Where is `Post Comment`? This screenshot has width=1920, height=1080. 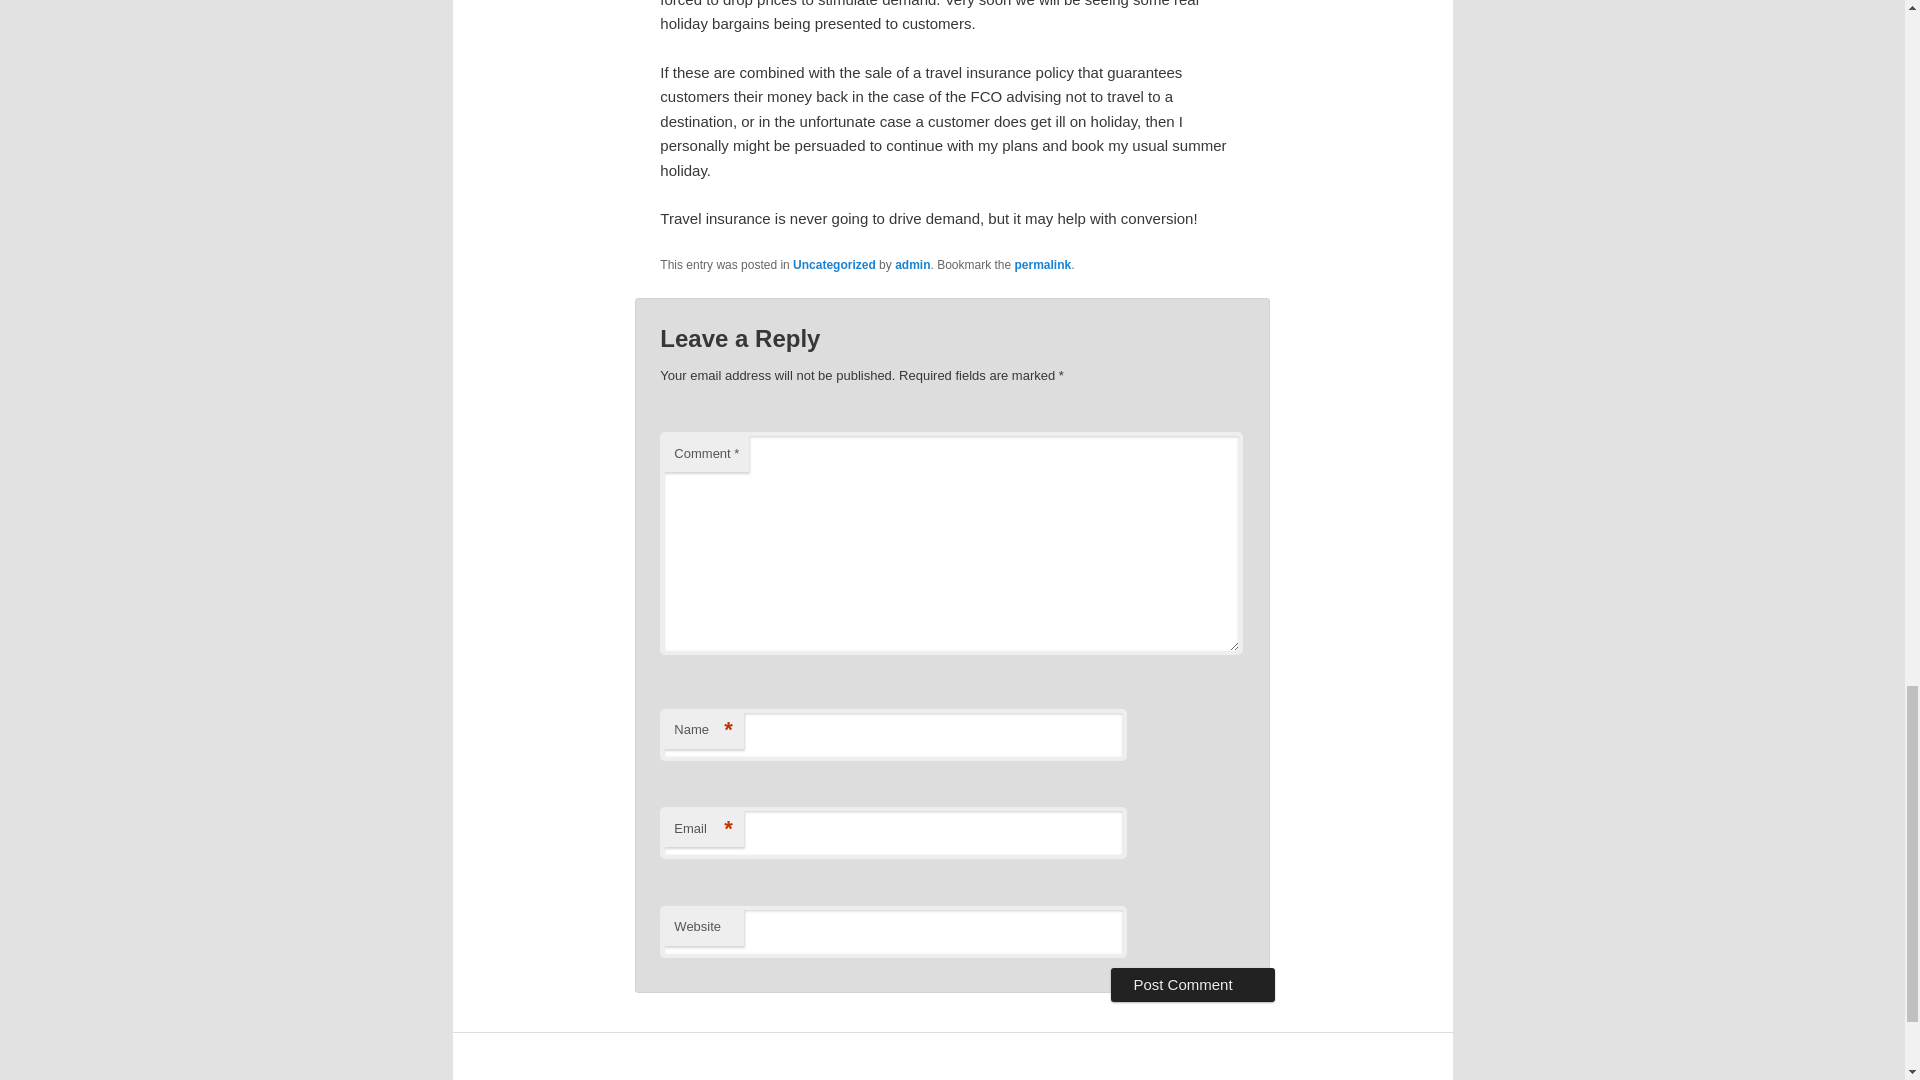 Post Comment is located at coordinates (1192, 984).